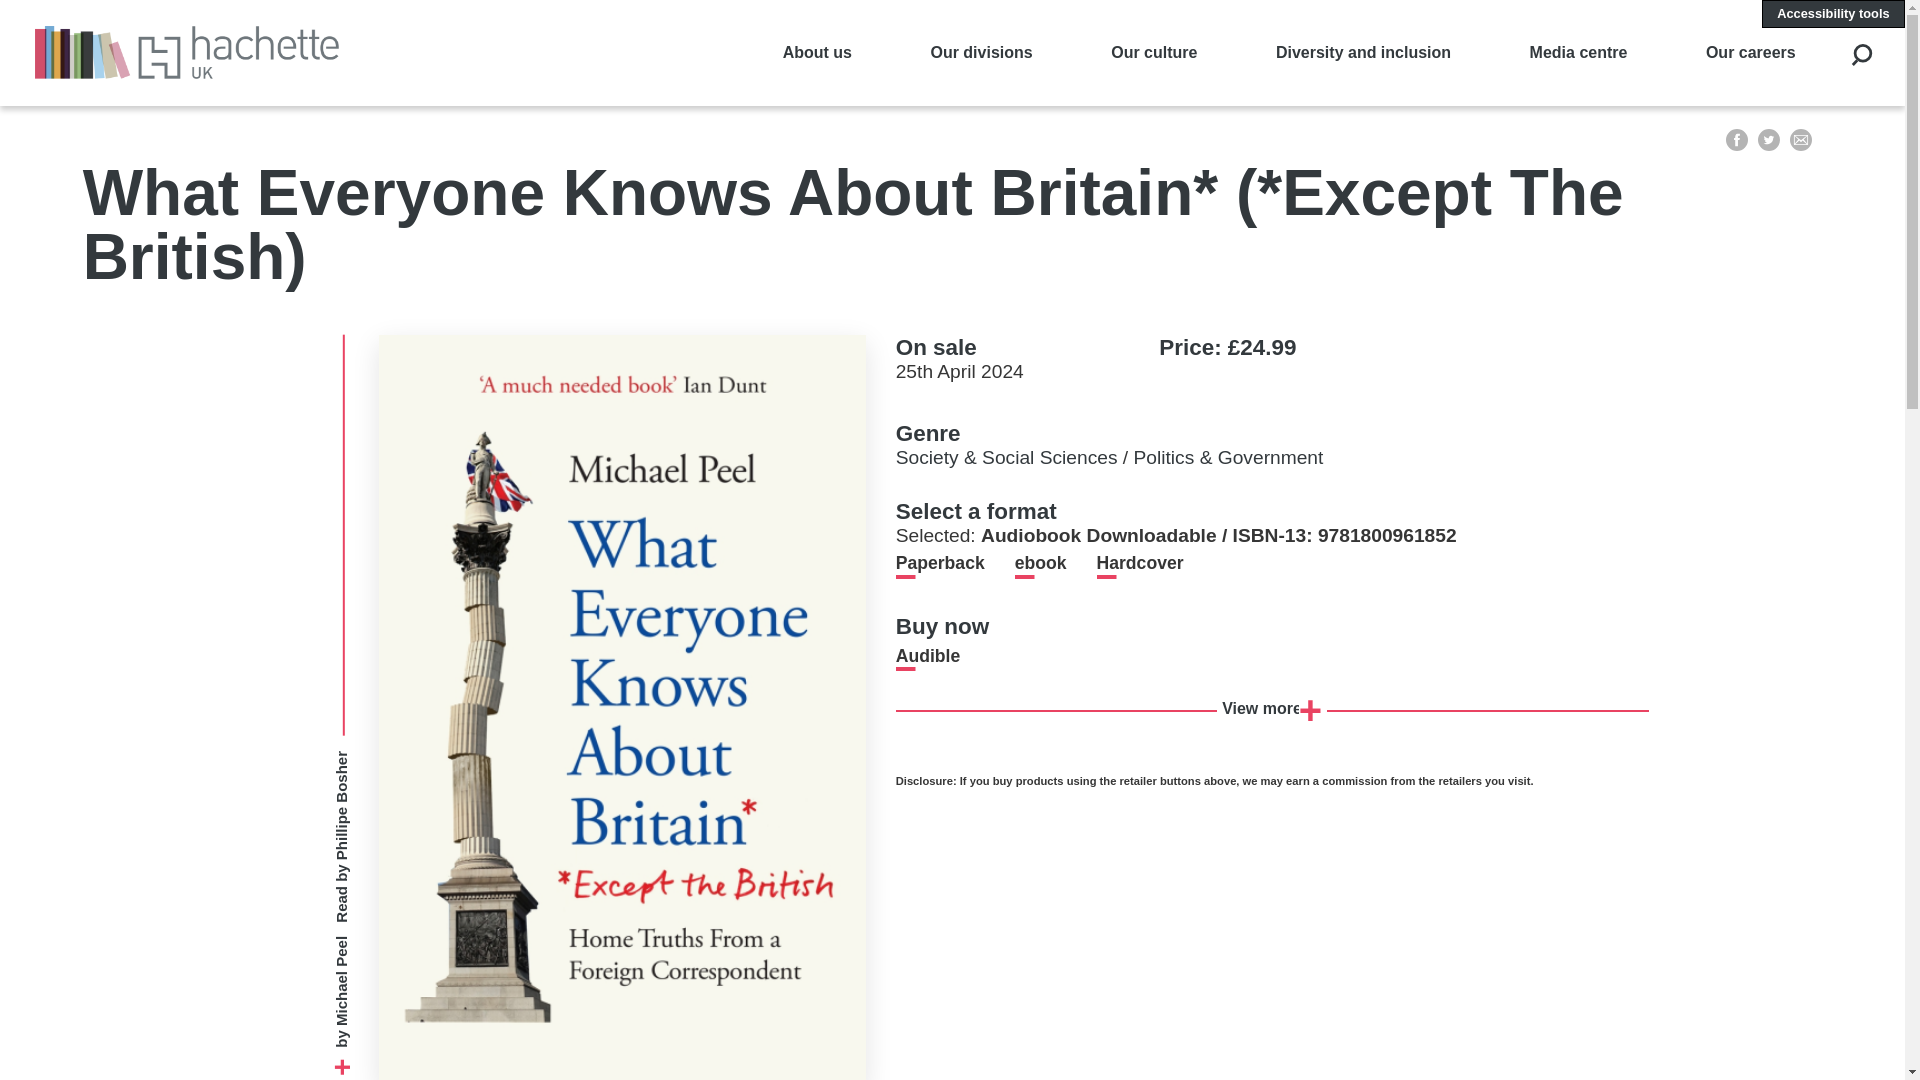  Describe the element at coordinates (1579, 52) in the screenshot. I see `Media centre` at that location.